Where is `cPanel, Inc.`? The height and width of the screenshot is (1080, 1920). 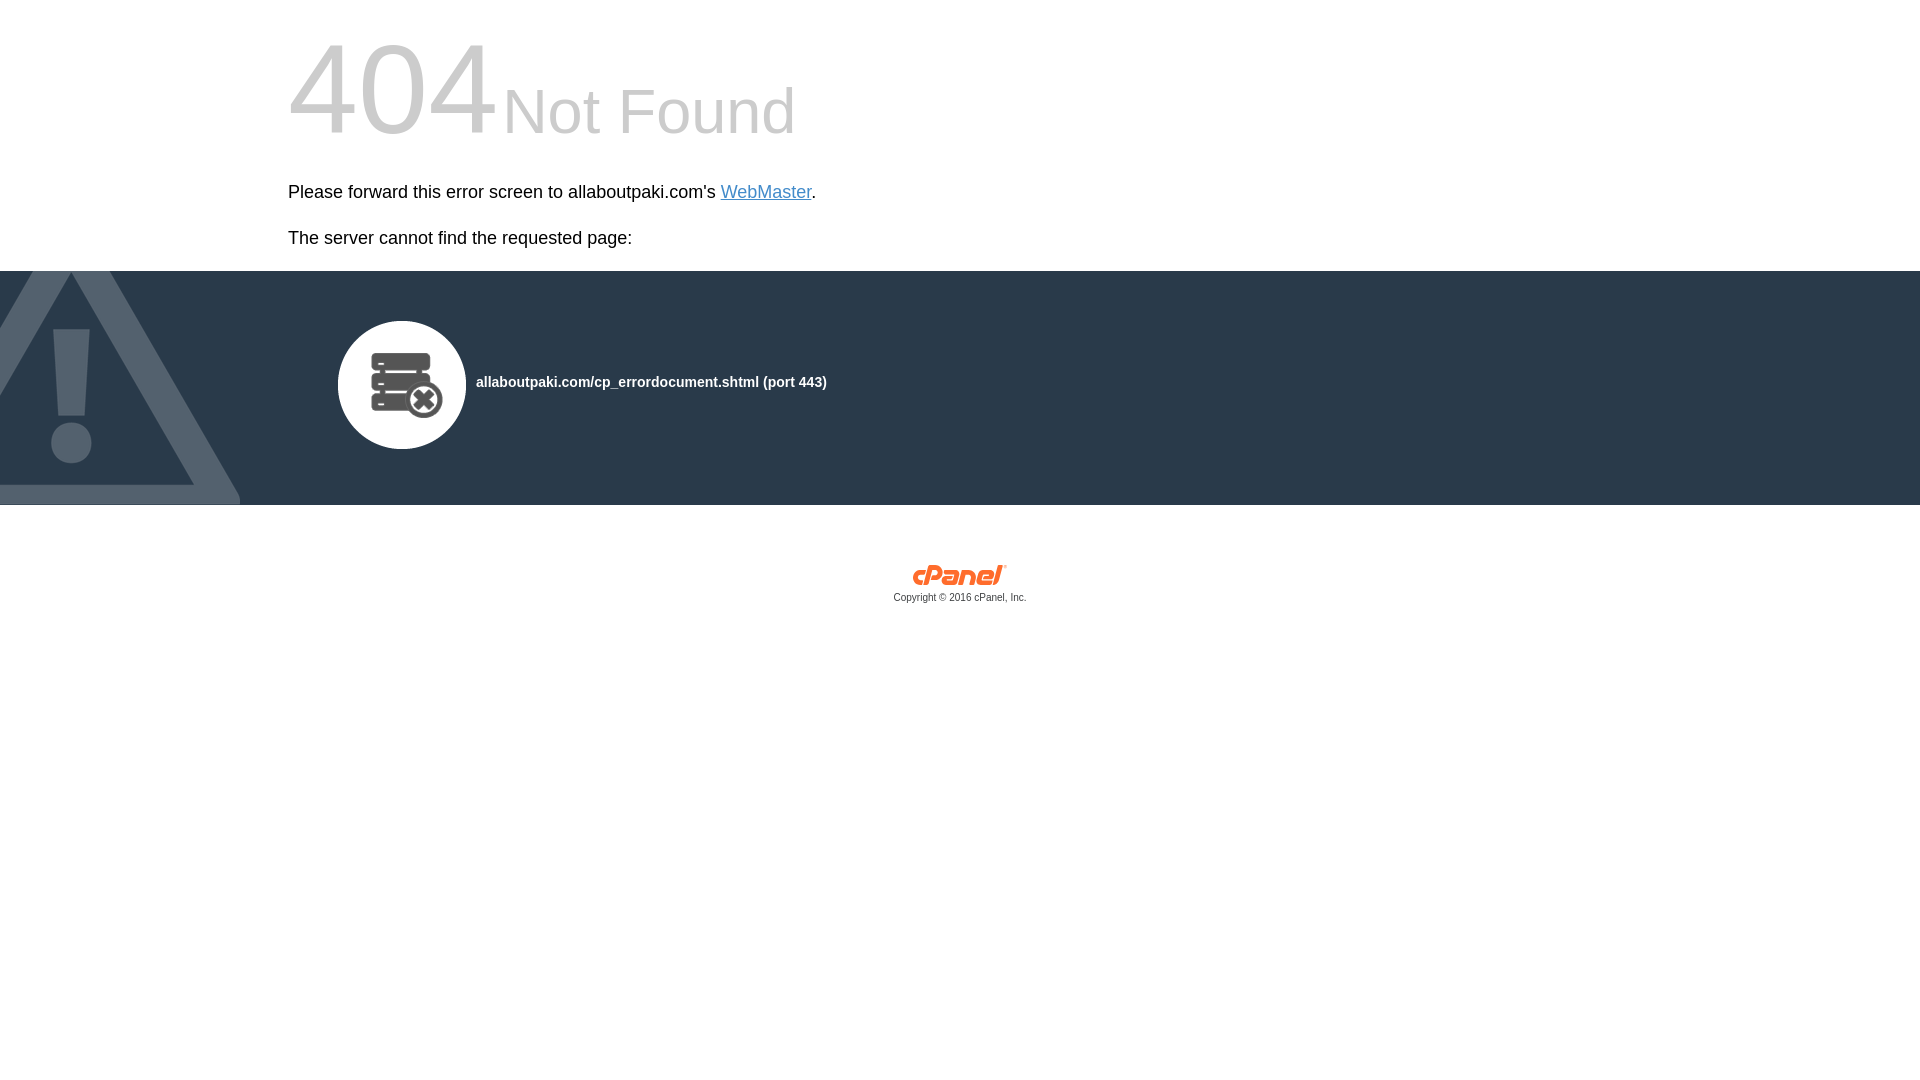
cPanel, Inc. is located at coordinates (960, 588).